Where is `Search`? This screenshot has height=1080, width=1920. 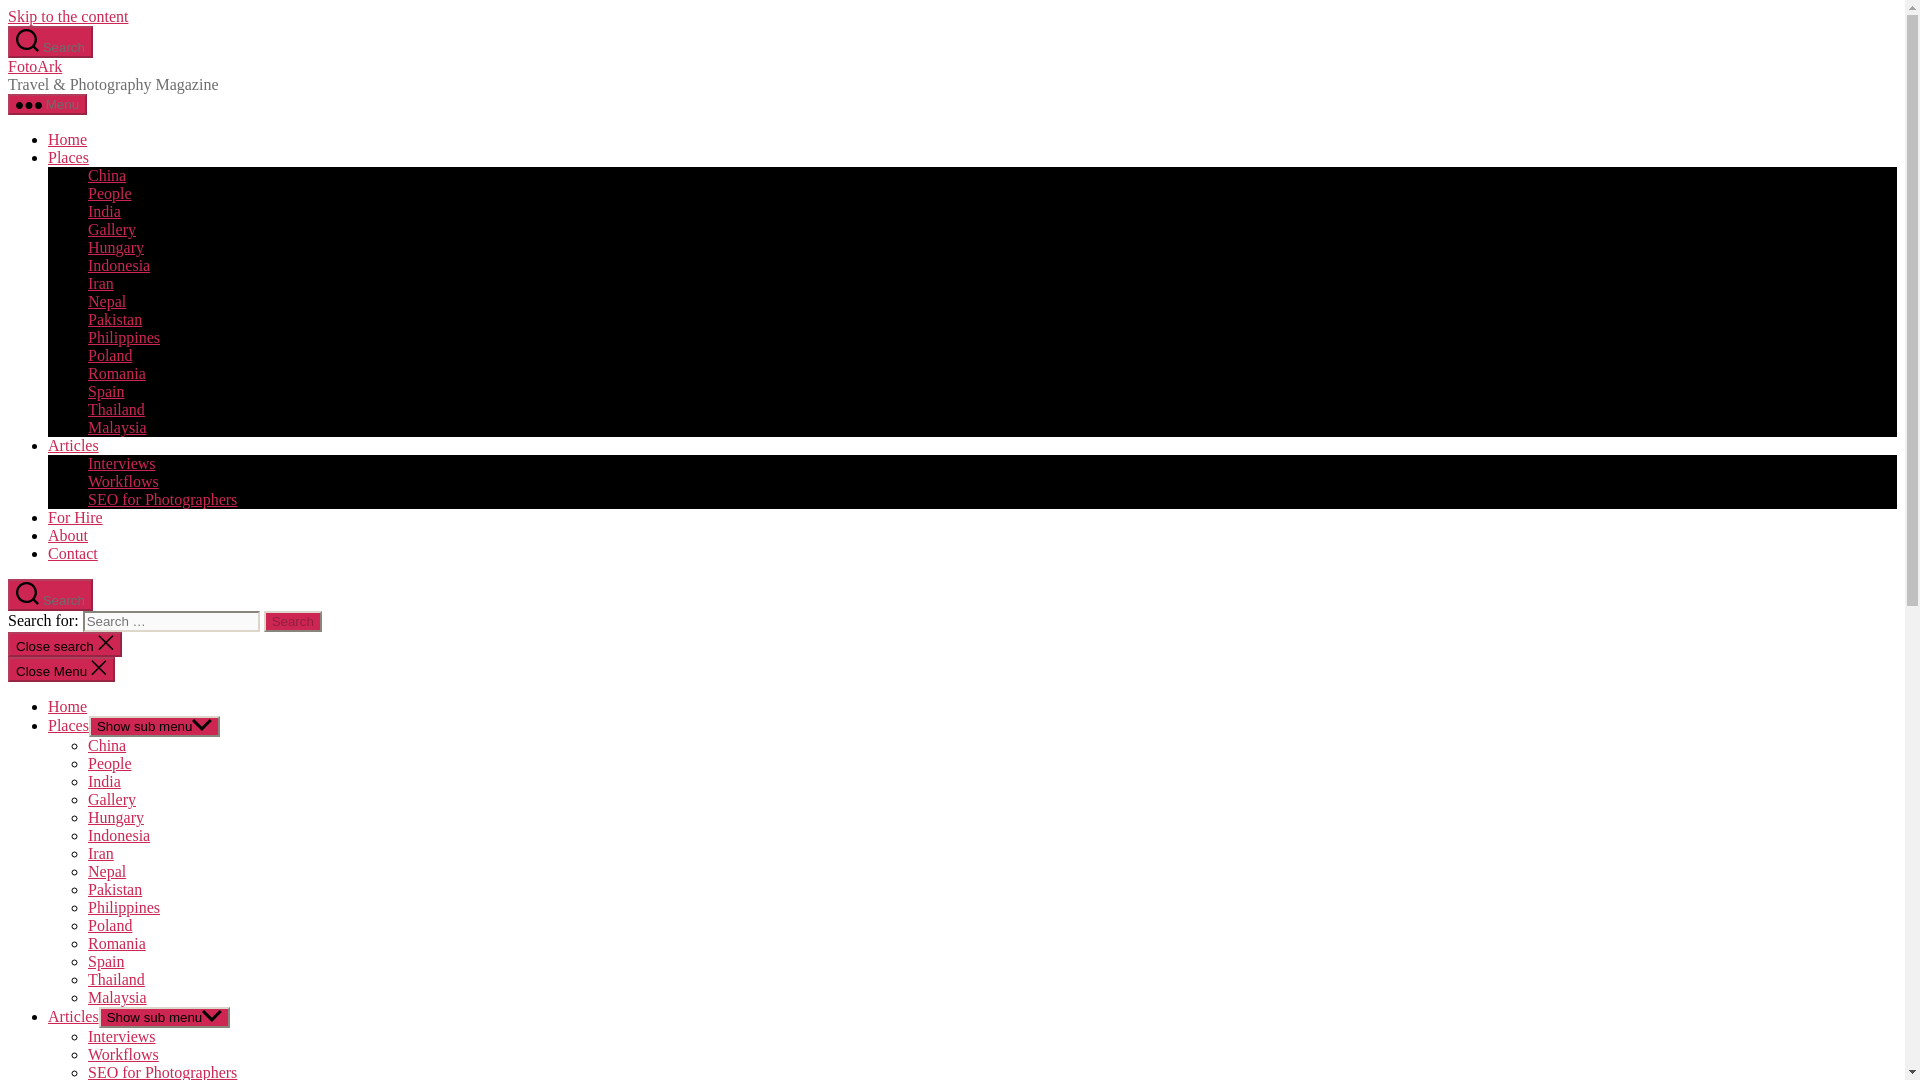
Search is located at coordinates (50, 594).